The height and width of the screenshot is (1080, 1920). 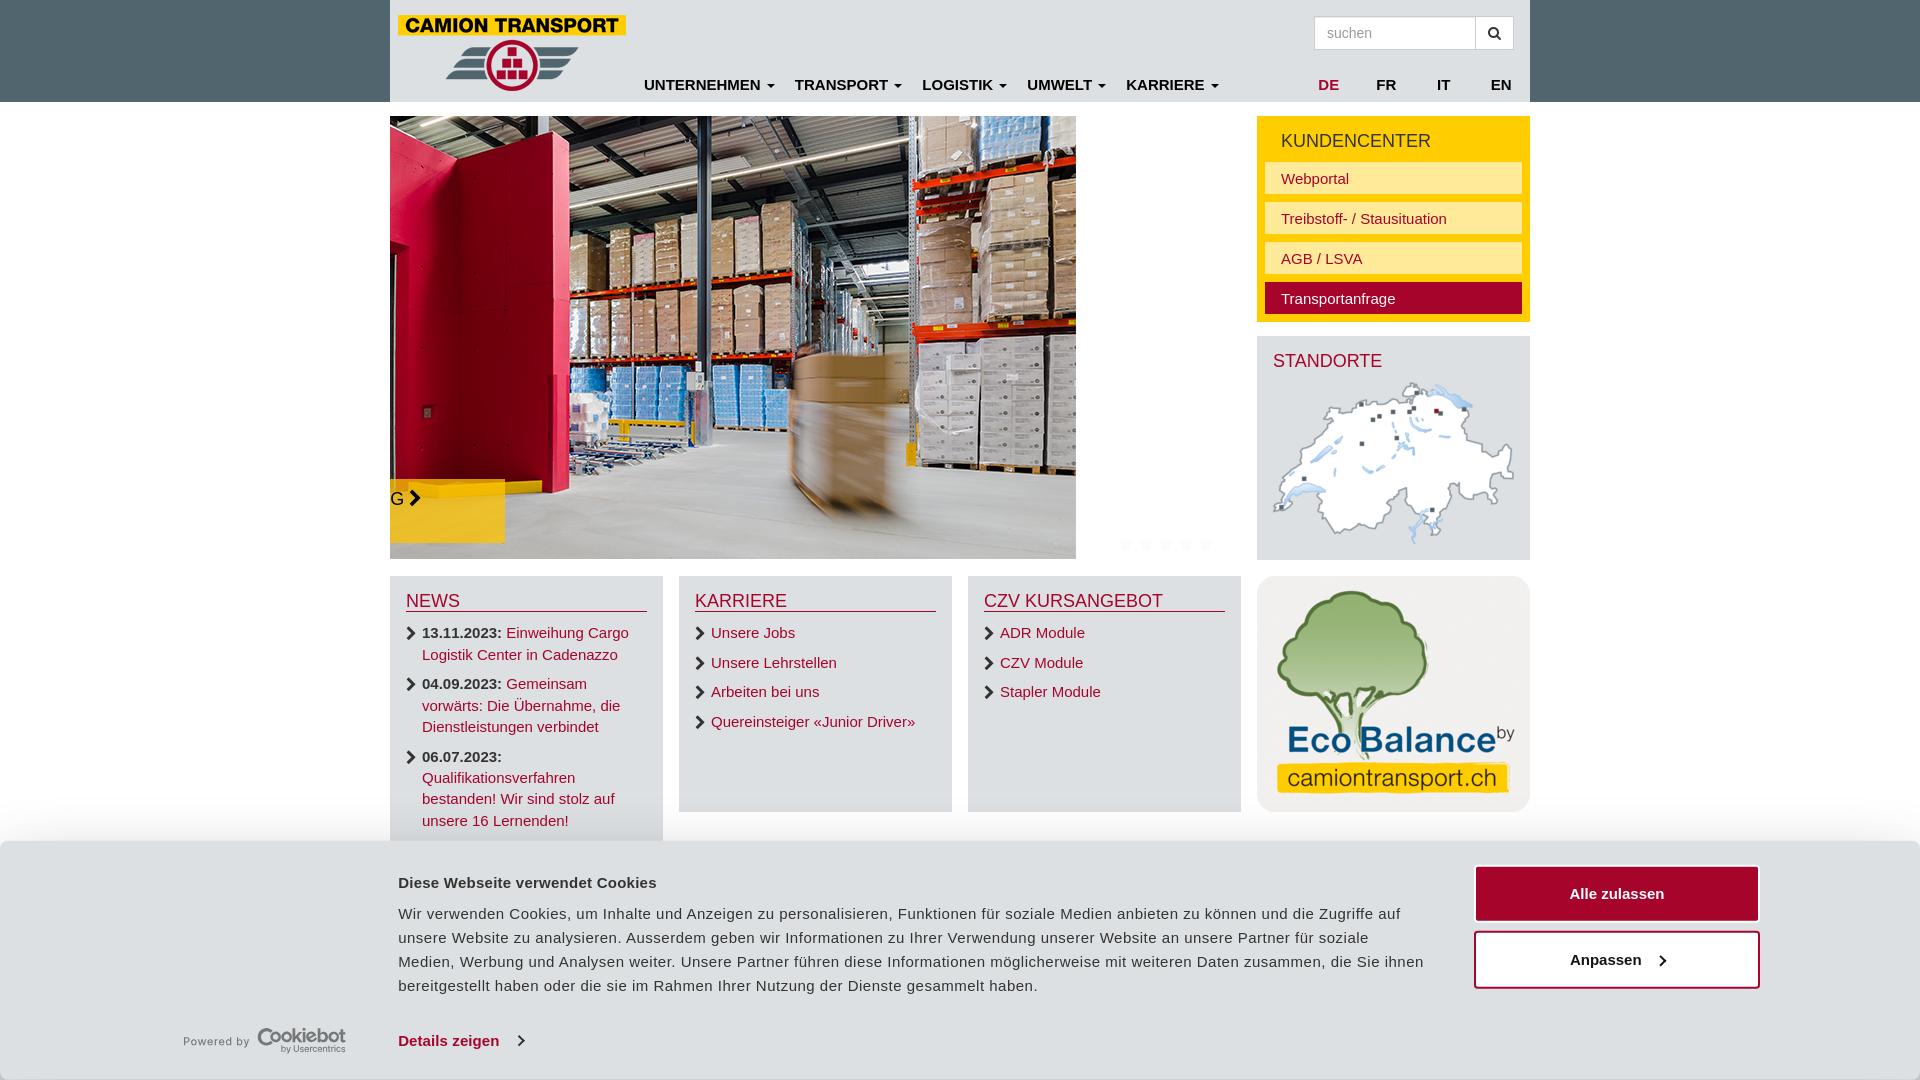 What do you see at coordinates (710, 85) in the screenshot?
I see `UNTERNEHMEN` at bounding box center [710, 85].